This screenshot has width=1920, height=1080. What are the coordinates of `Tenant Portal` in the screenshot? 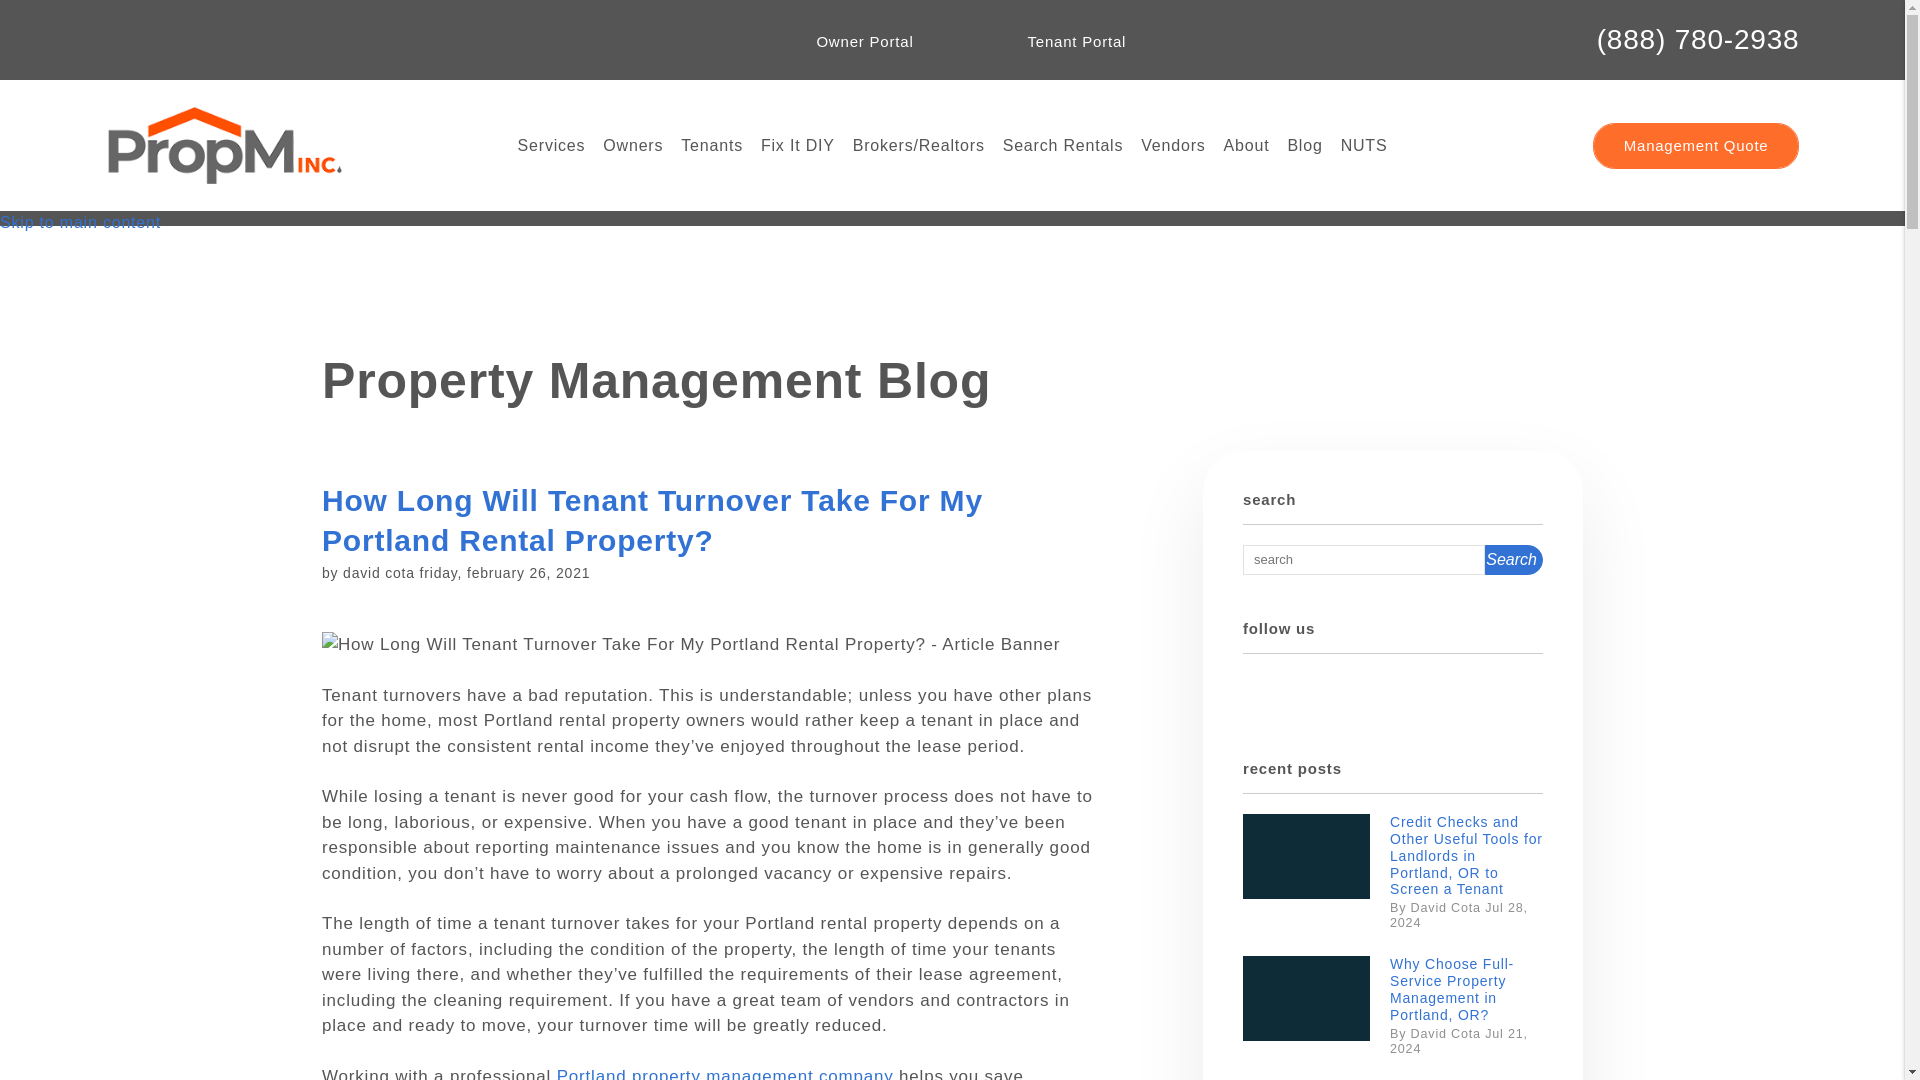 It's located at (1058, 42).